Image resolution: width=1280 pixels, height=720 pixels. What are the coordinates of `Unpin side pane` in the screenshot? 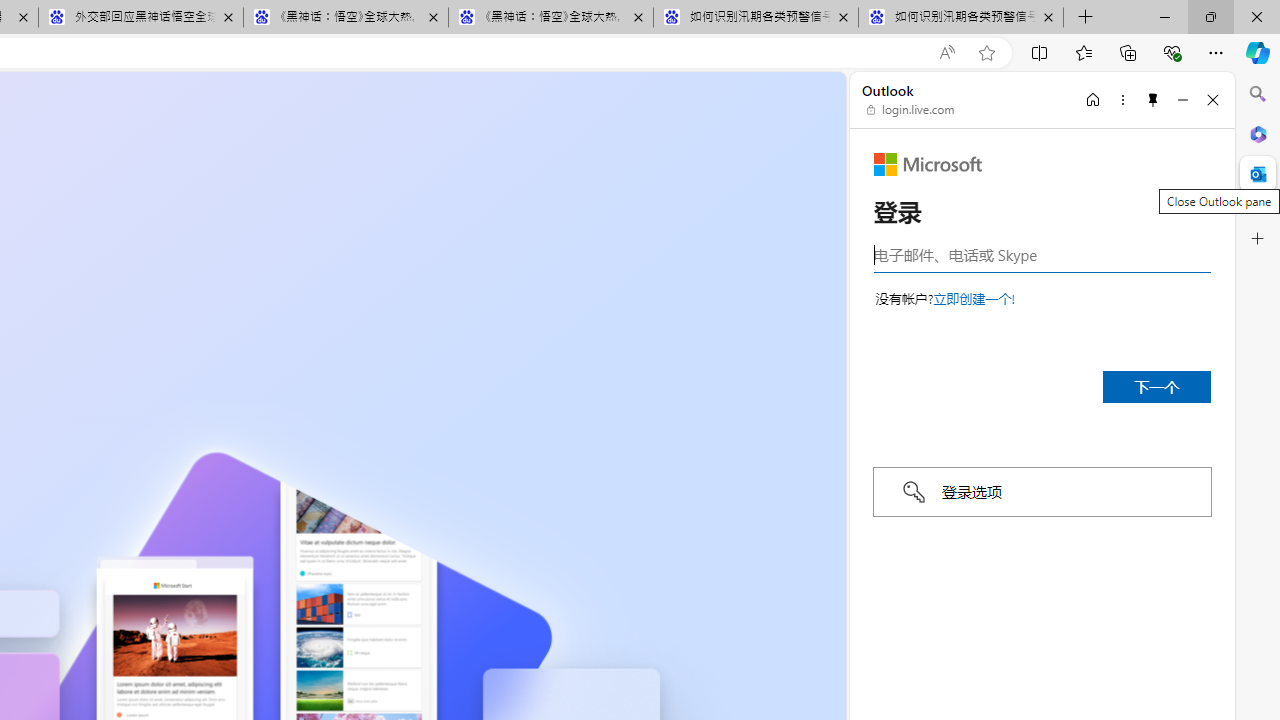 It's located at (1153, 99).